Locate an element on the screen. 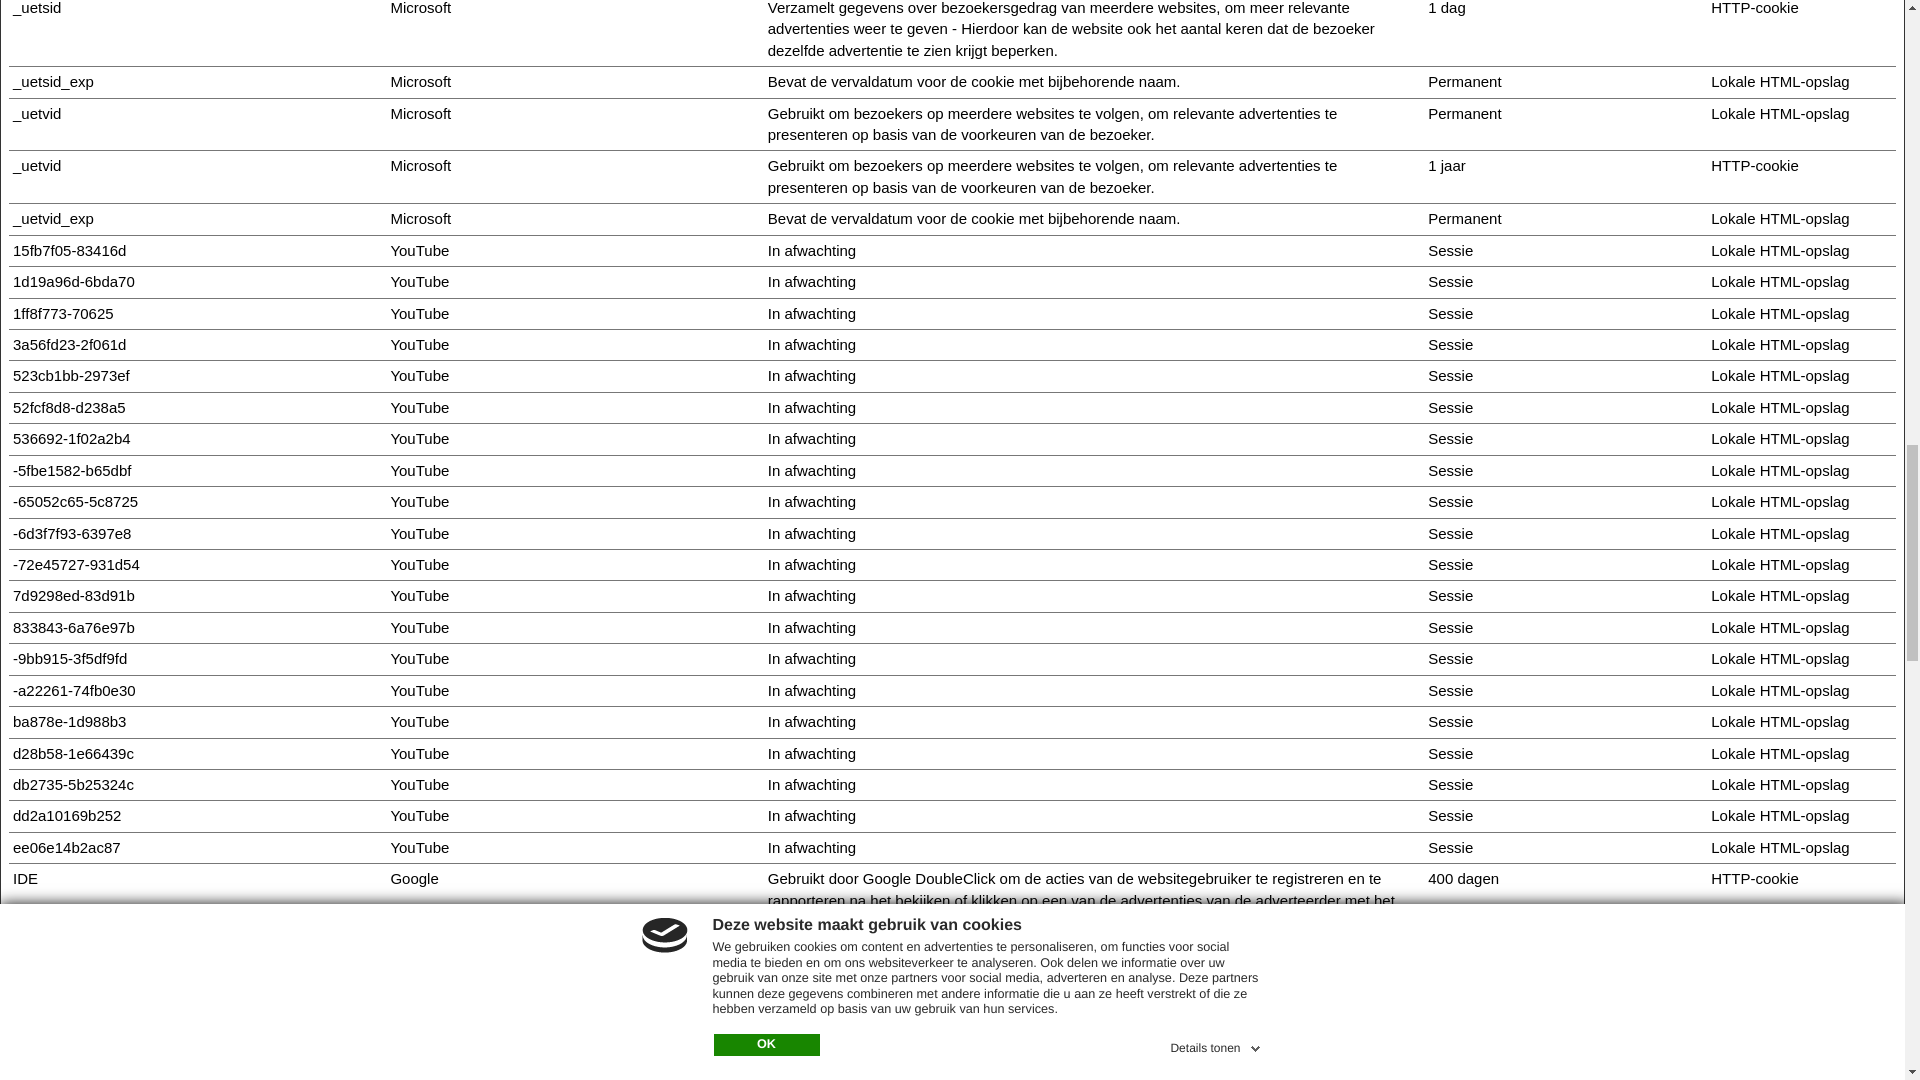  YouTube is located at coordinates (419, 344).